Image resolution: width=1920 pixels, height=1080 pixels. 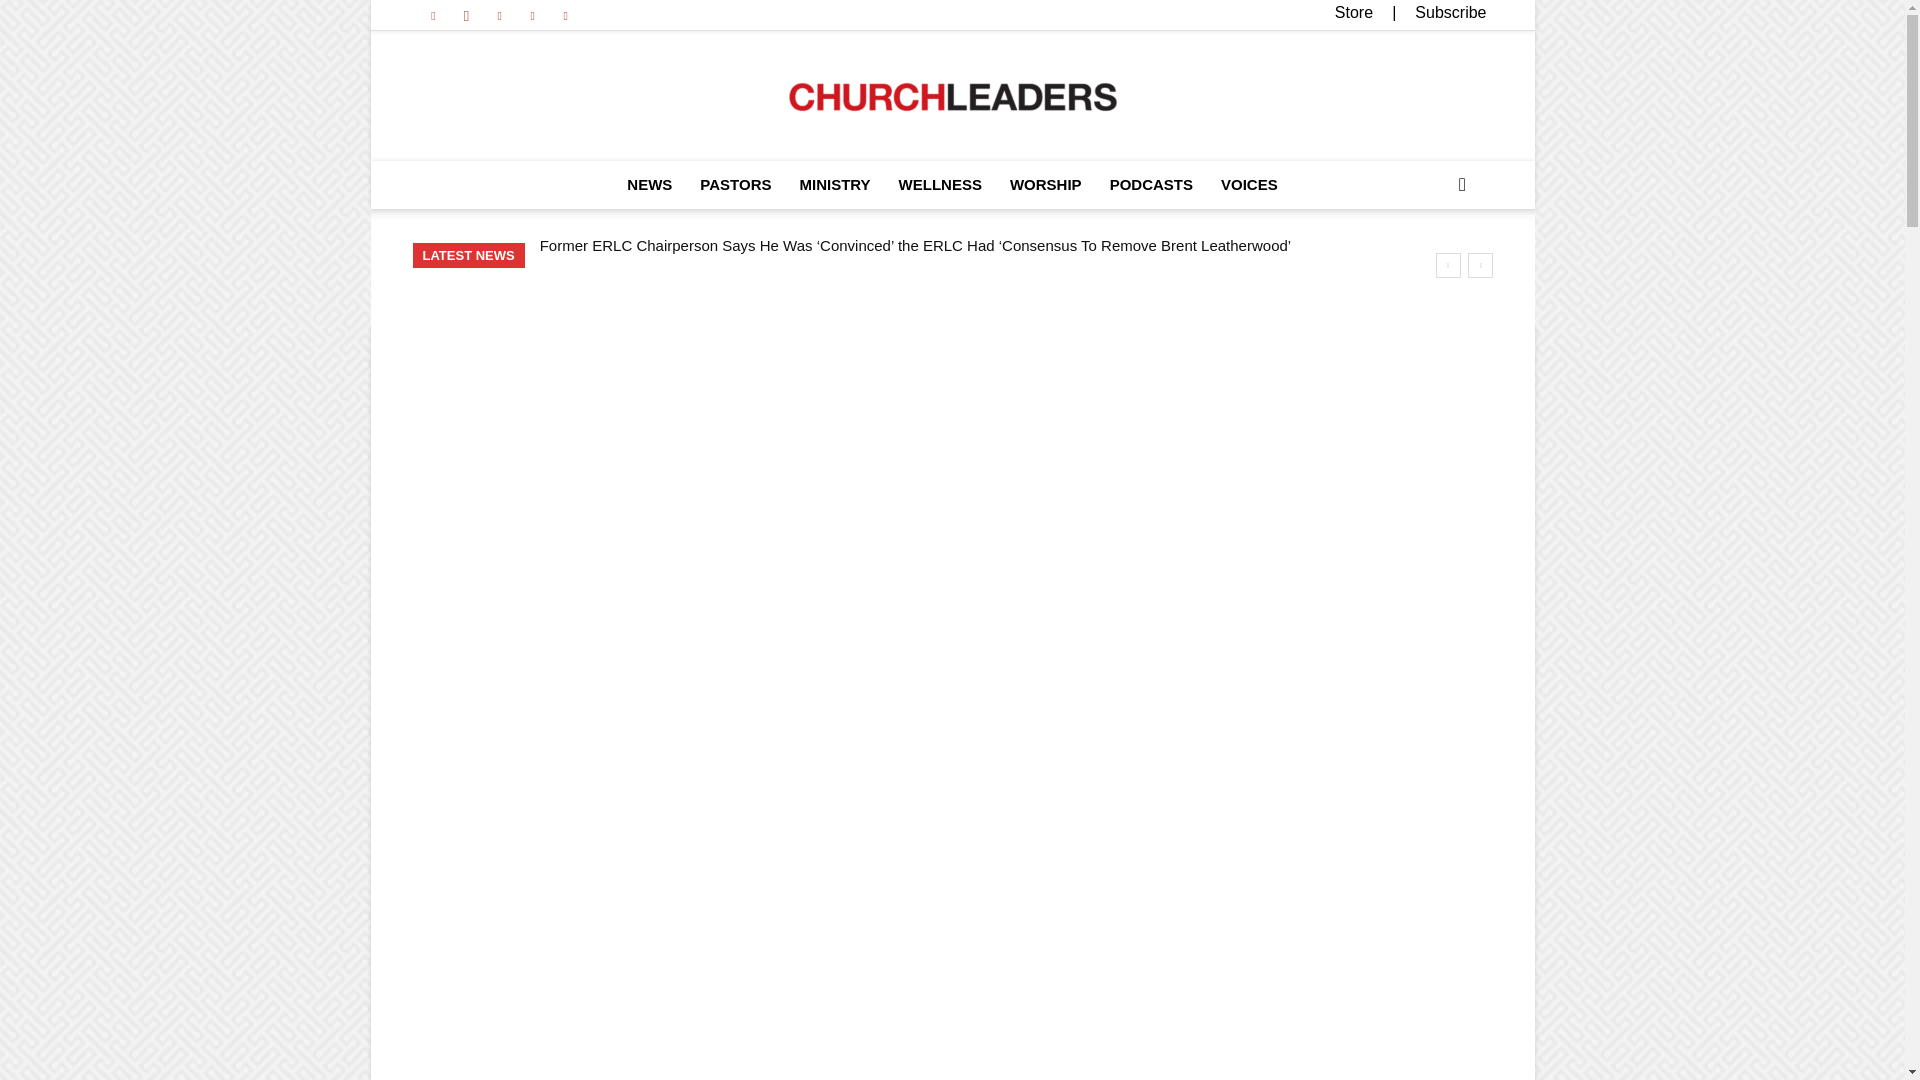 I want to click on Twitter, so click(x=532, y=15).